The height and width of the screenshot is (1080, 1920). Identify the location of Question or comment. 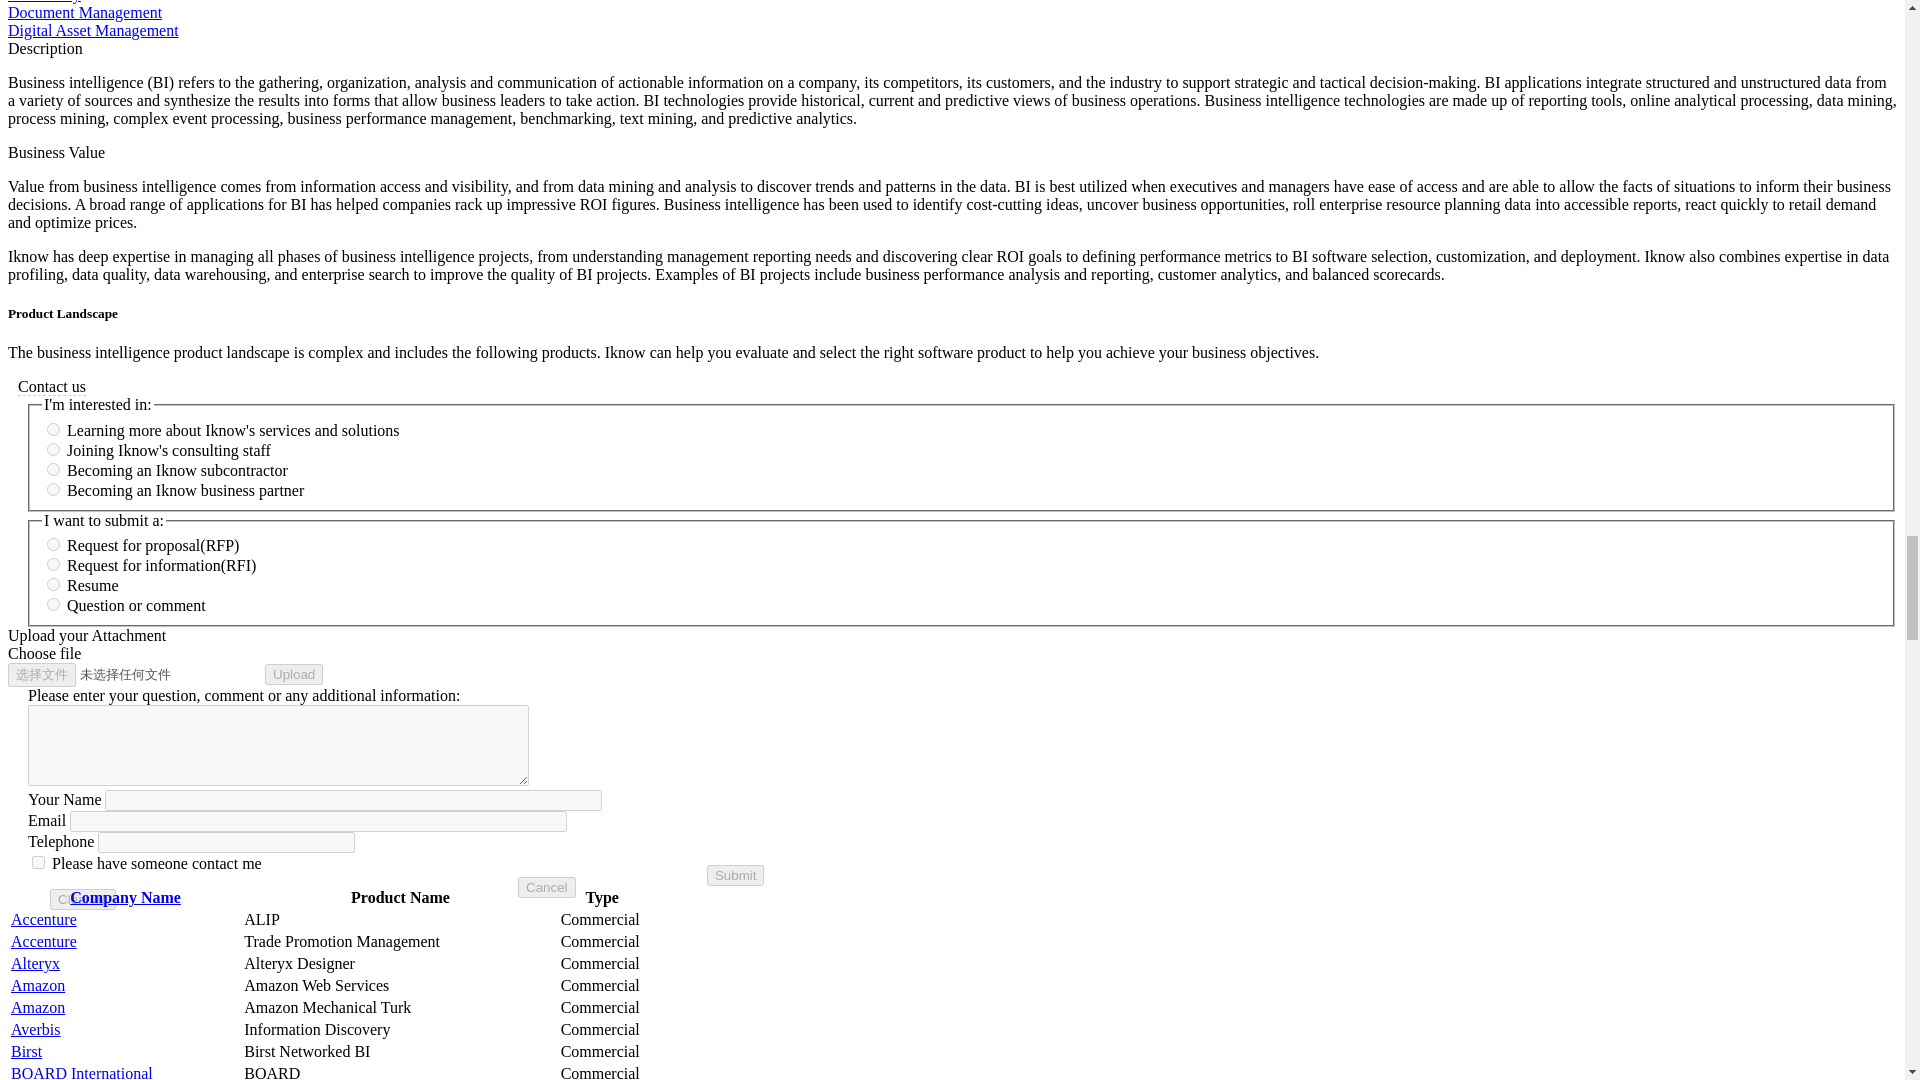
(52, 604).